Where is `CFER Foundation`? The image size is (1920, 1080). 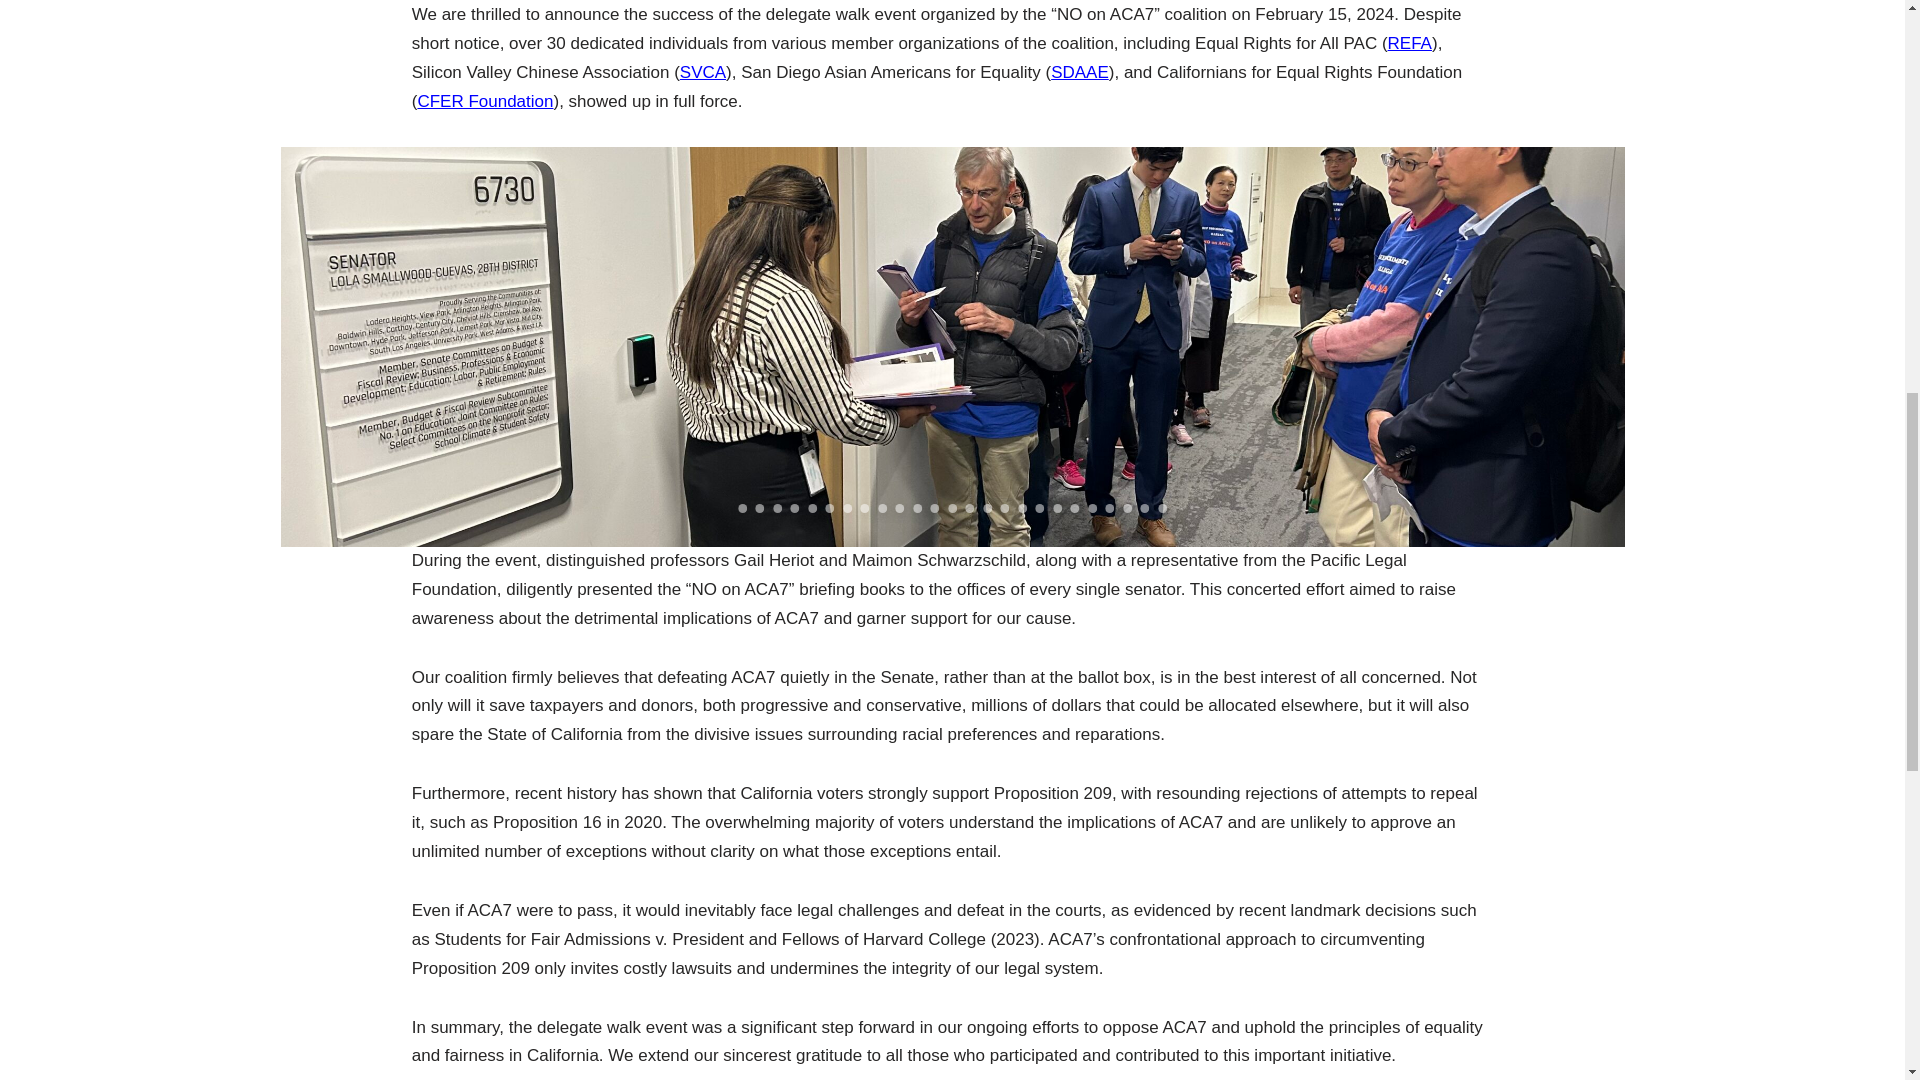
CFER Foundation is located at coordinates (484, 101).